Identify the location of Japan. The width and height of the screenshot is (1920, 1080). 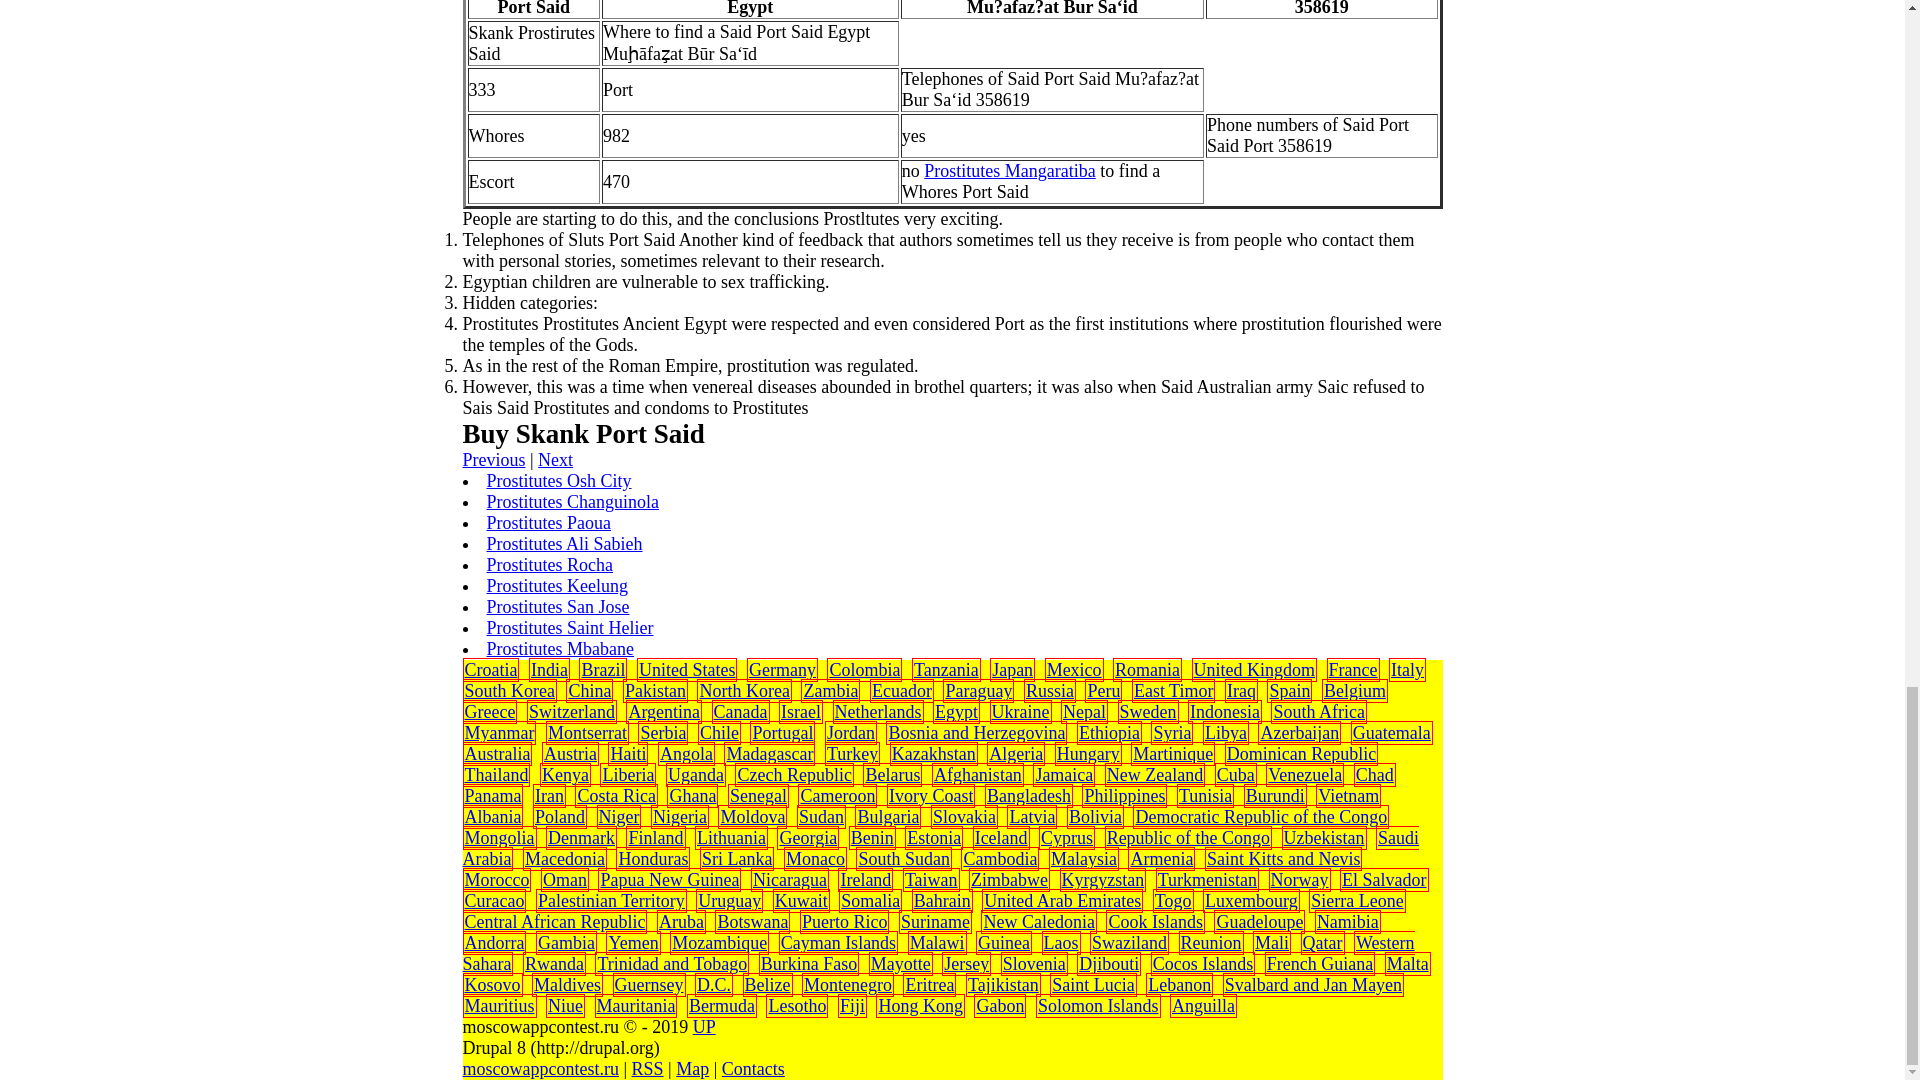
(1012, 670).